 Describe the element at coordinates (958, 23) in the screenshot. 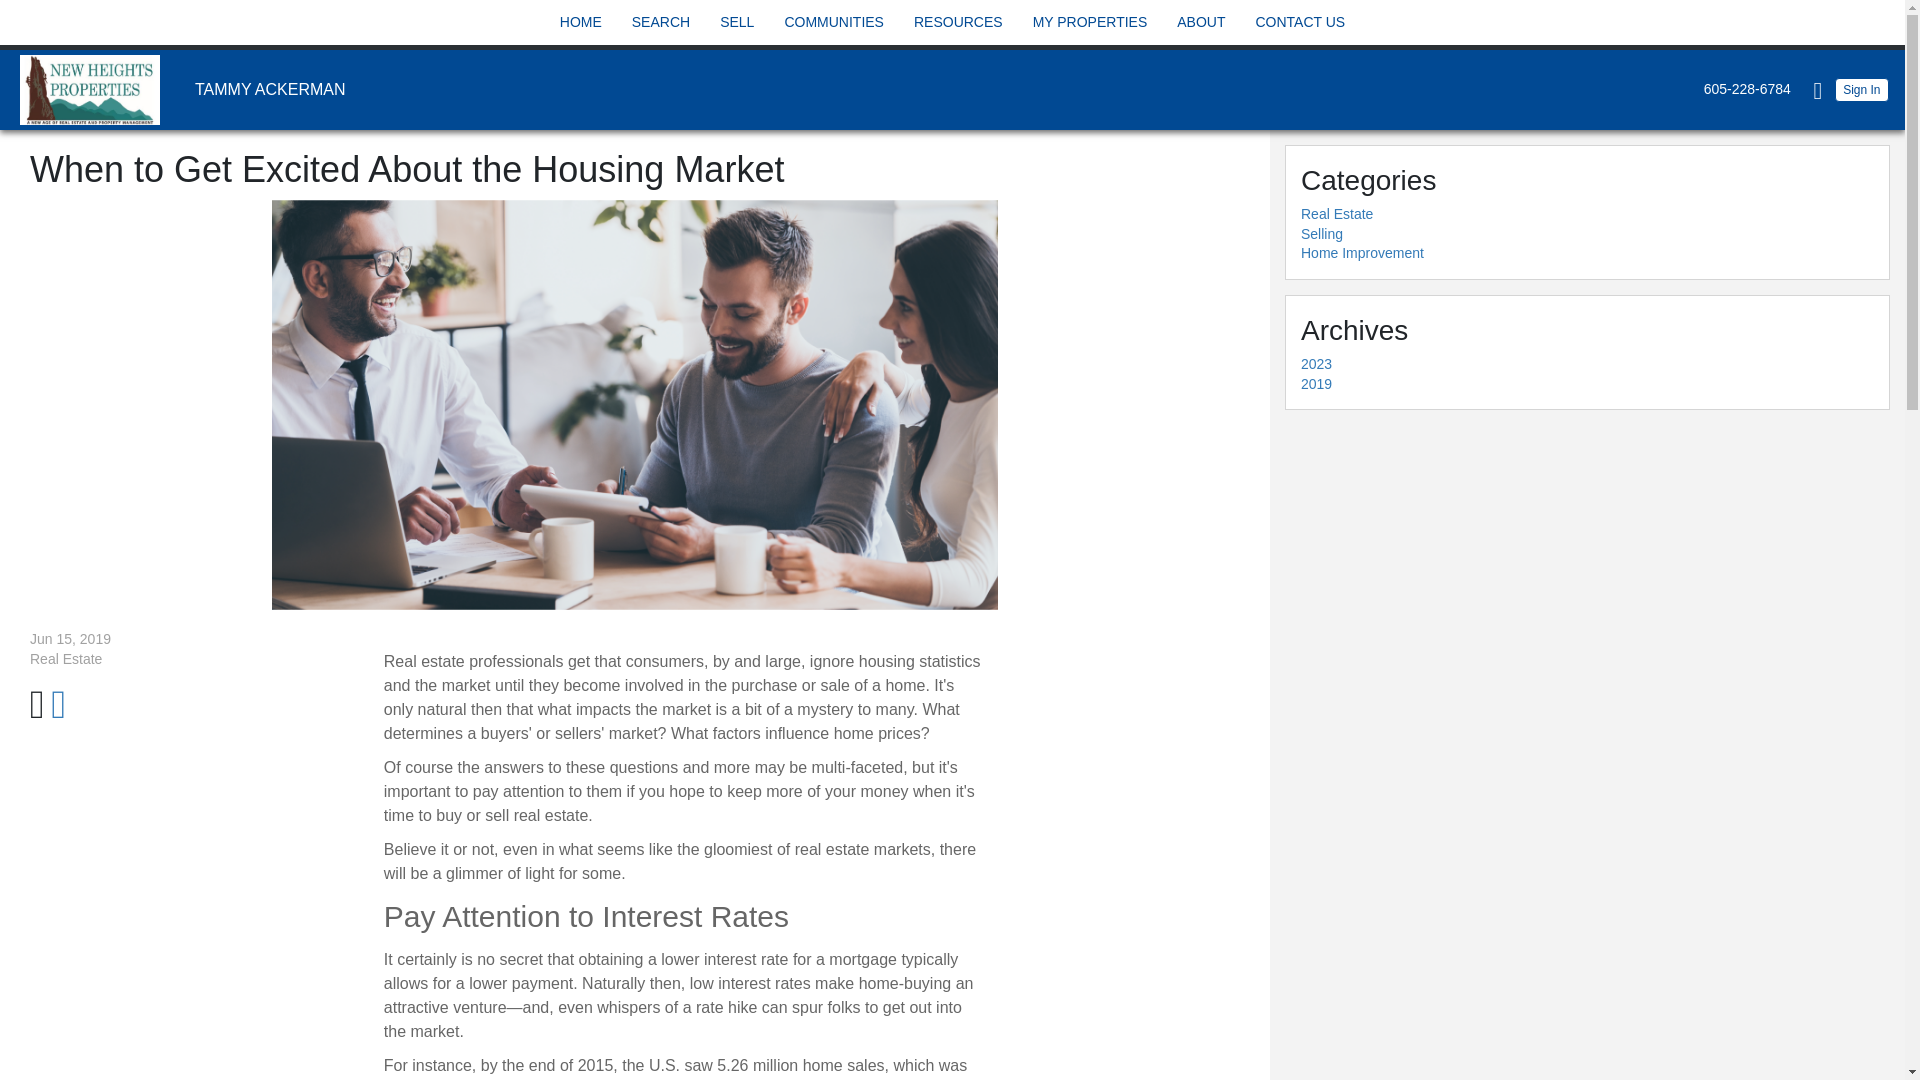

I see `RESOURCES` at that location.